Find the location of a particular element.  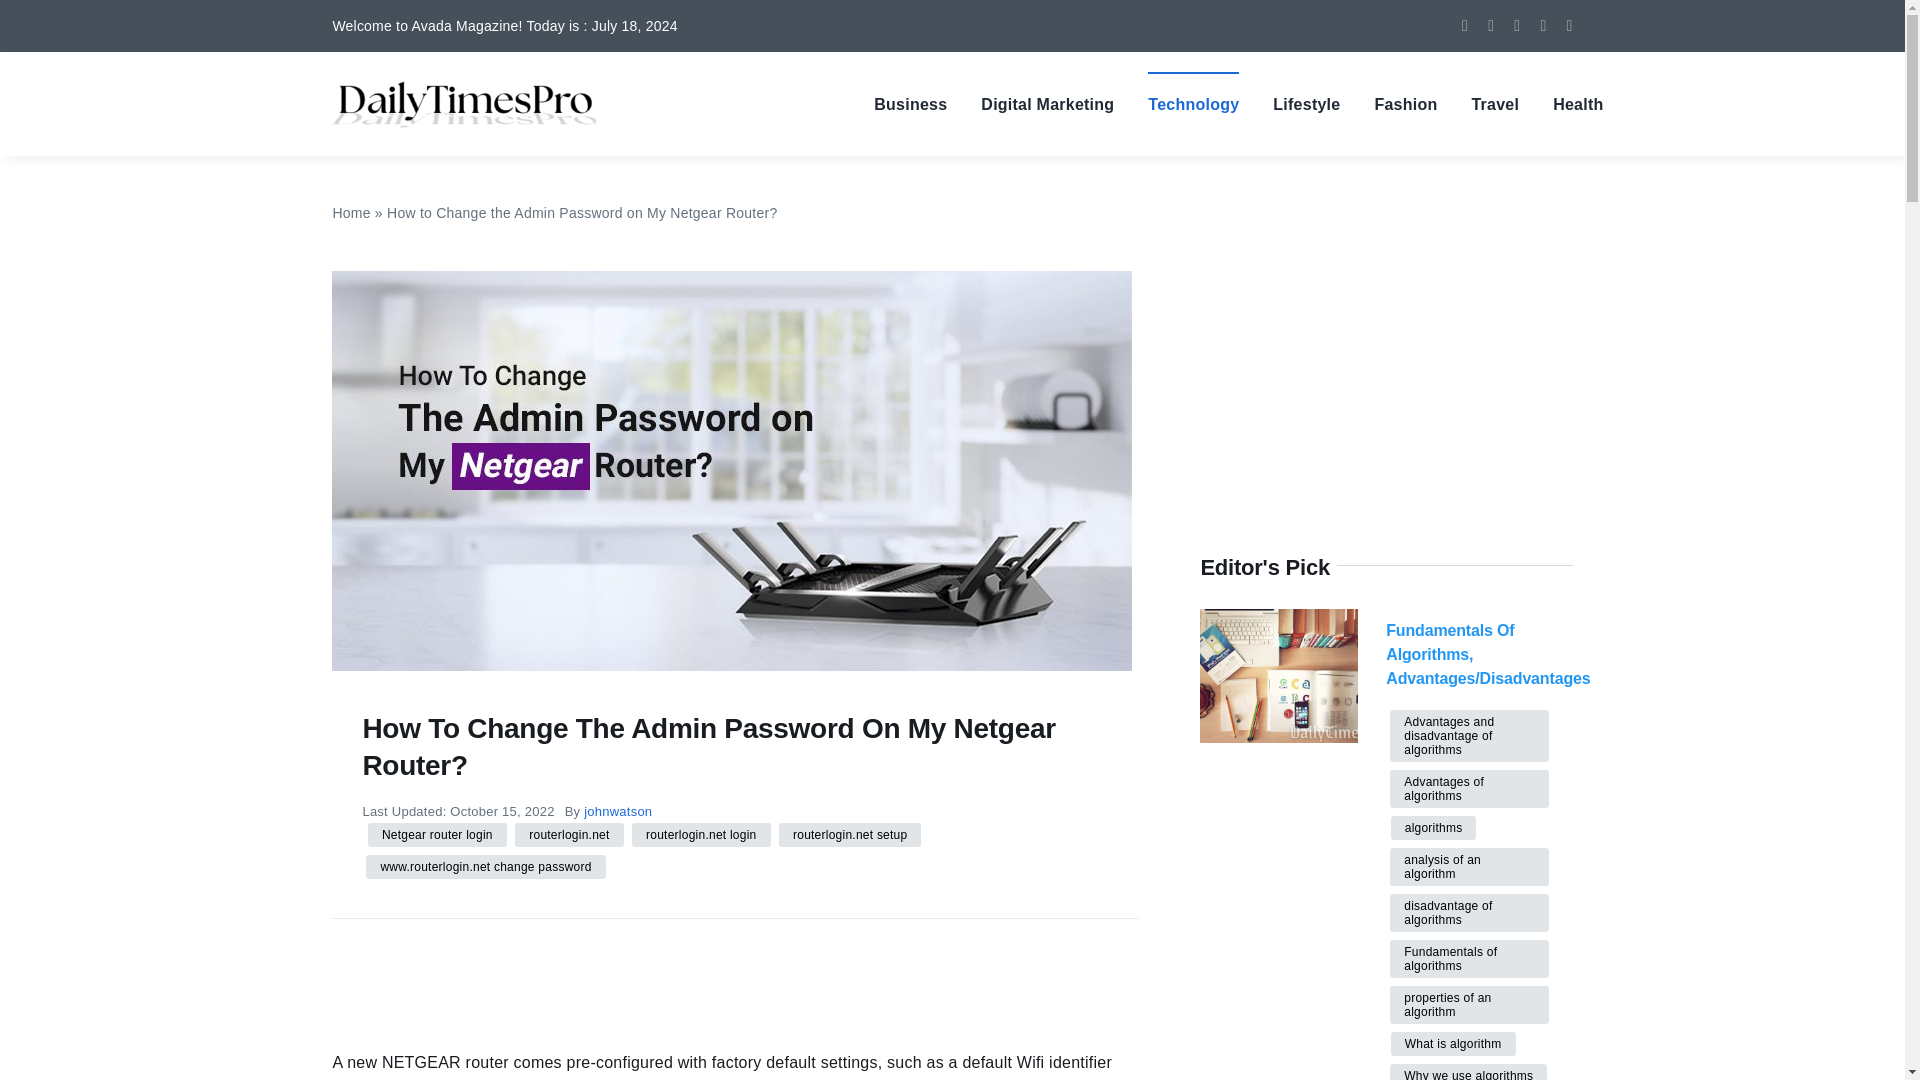

Business is located at coordinates (910, 104).